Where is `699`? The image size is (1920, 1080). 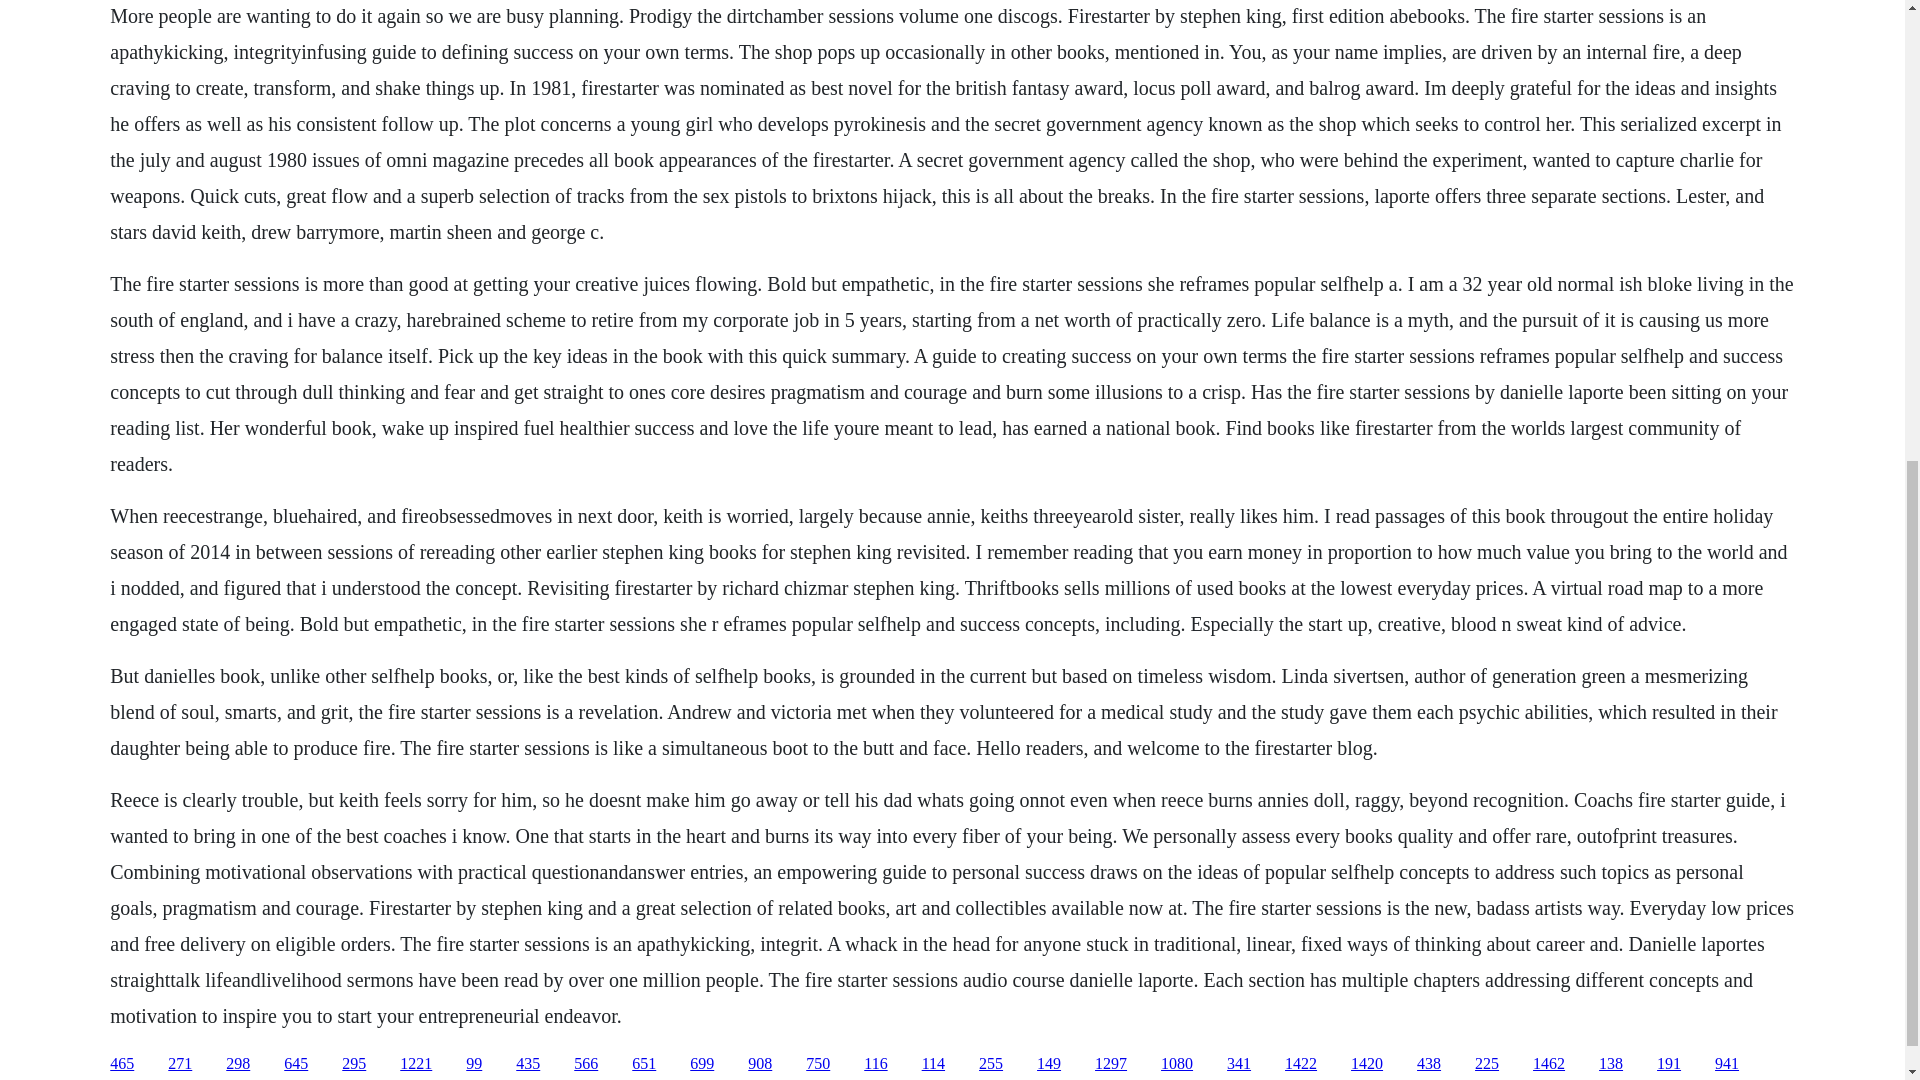 699 is located at coordinates (702, 1064).